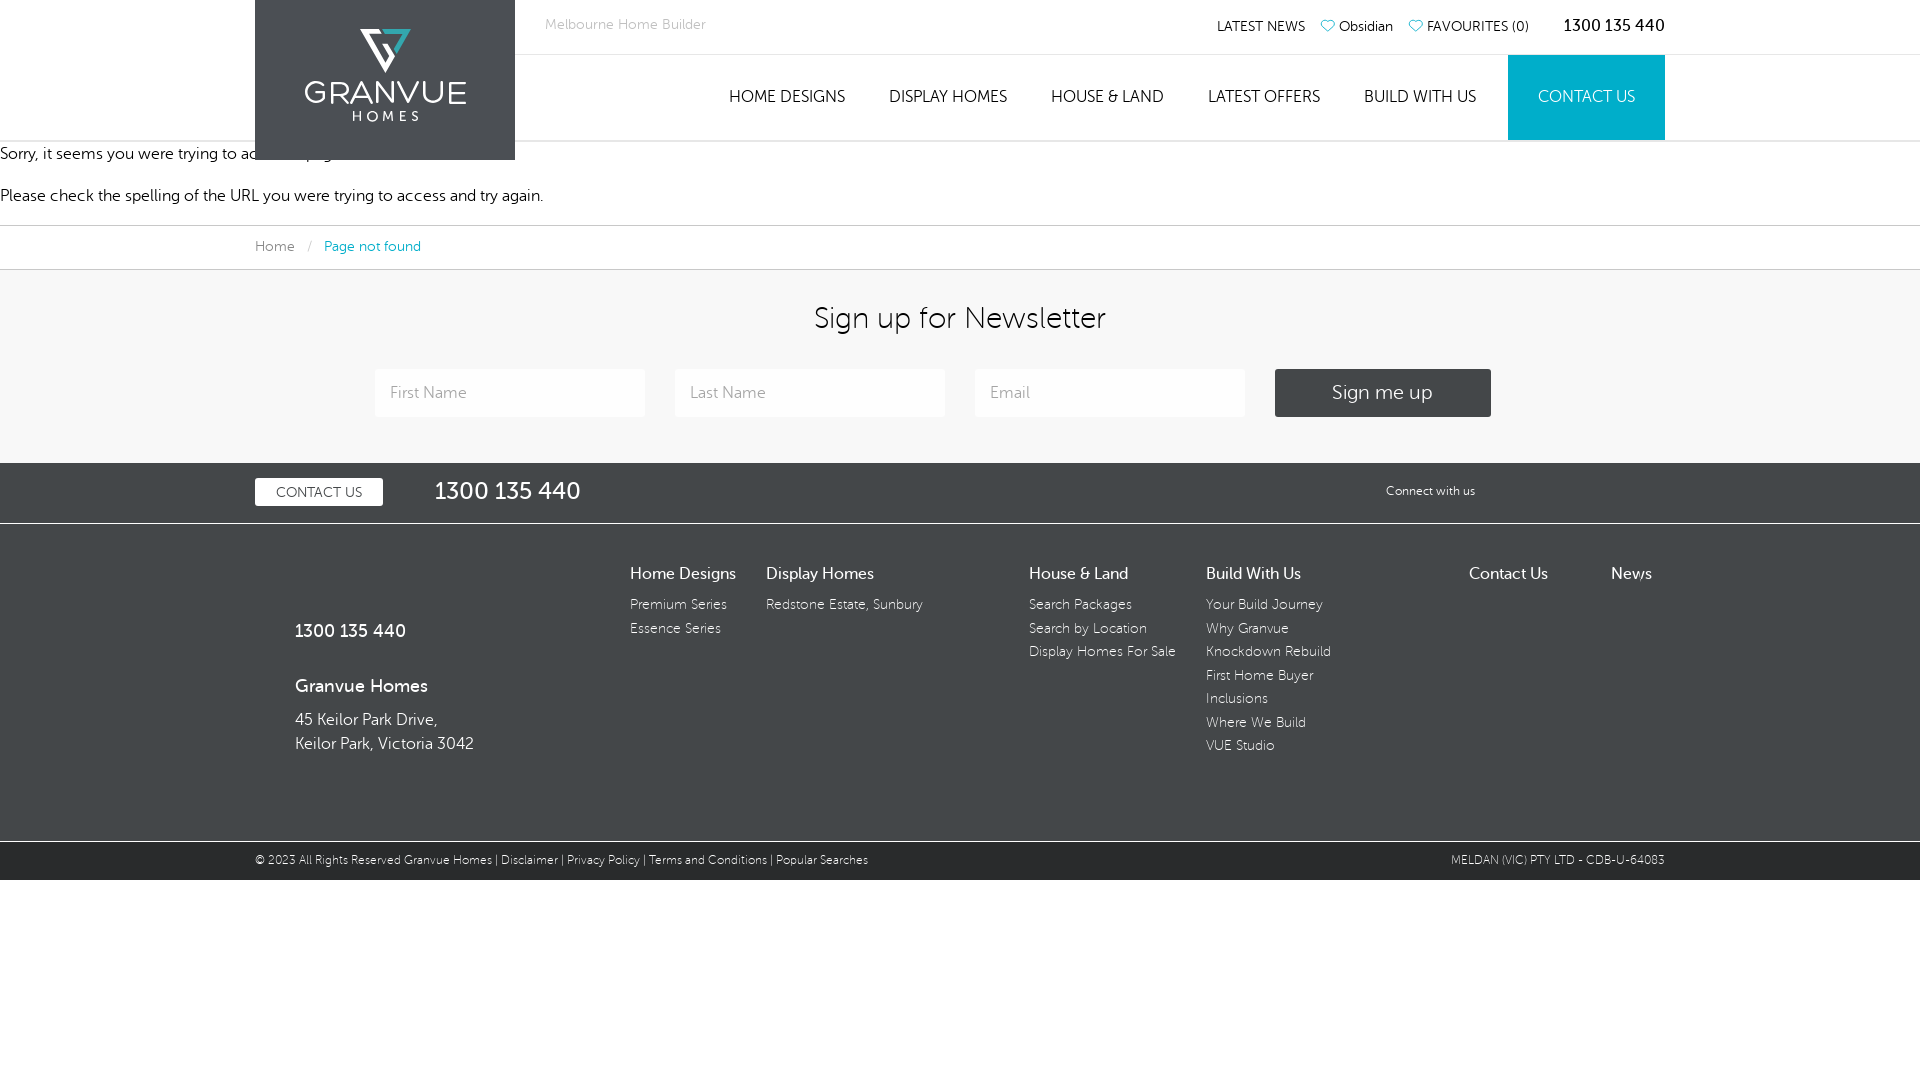 The width and height of the screenshot is (1920, 1080). Describe the element at coordinates (678, 604) in the screenshot. I see `Premium Series` at that location.